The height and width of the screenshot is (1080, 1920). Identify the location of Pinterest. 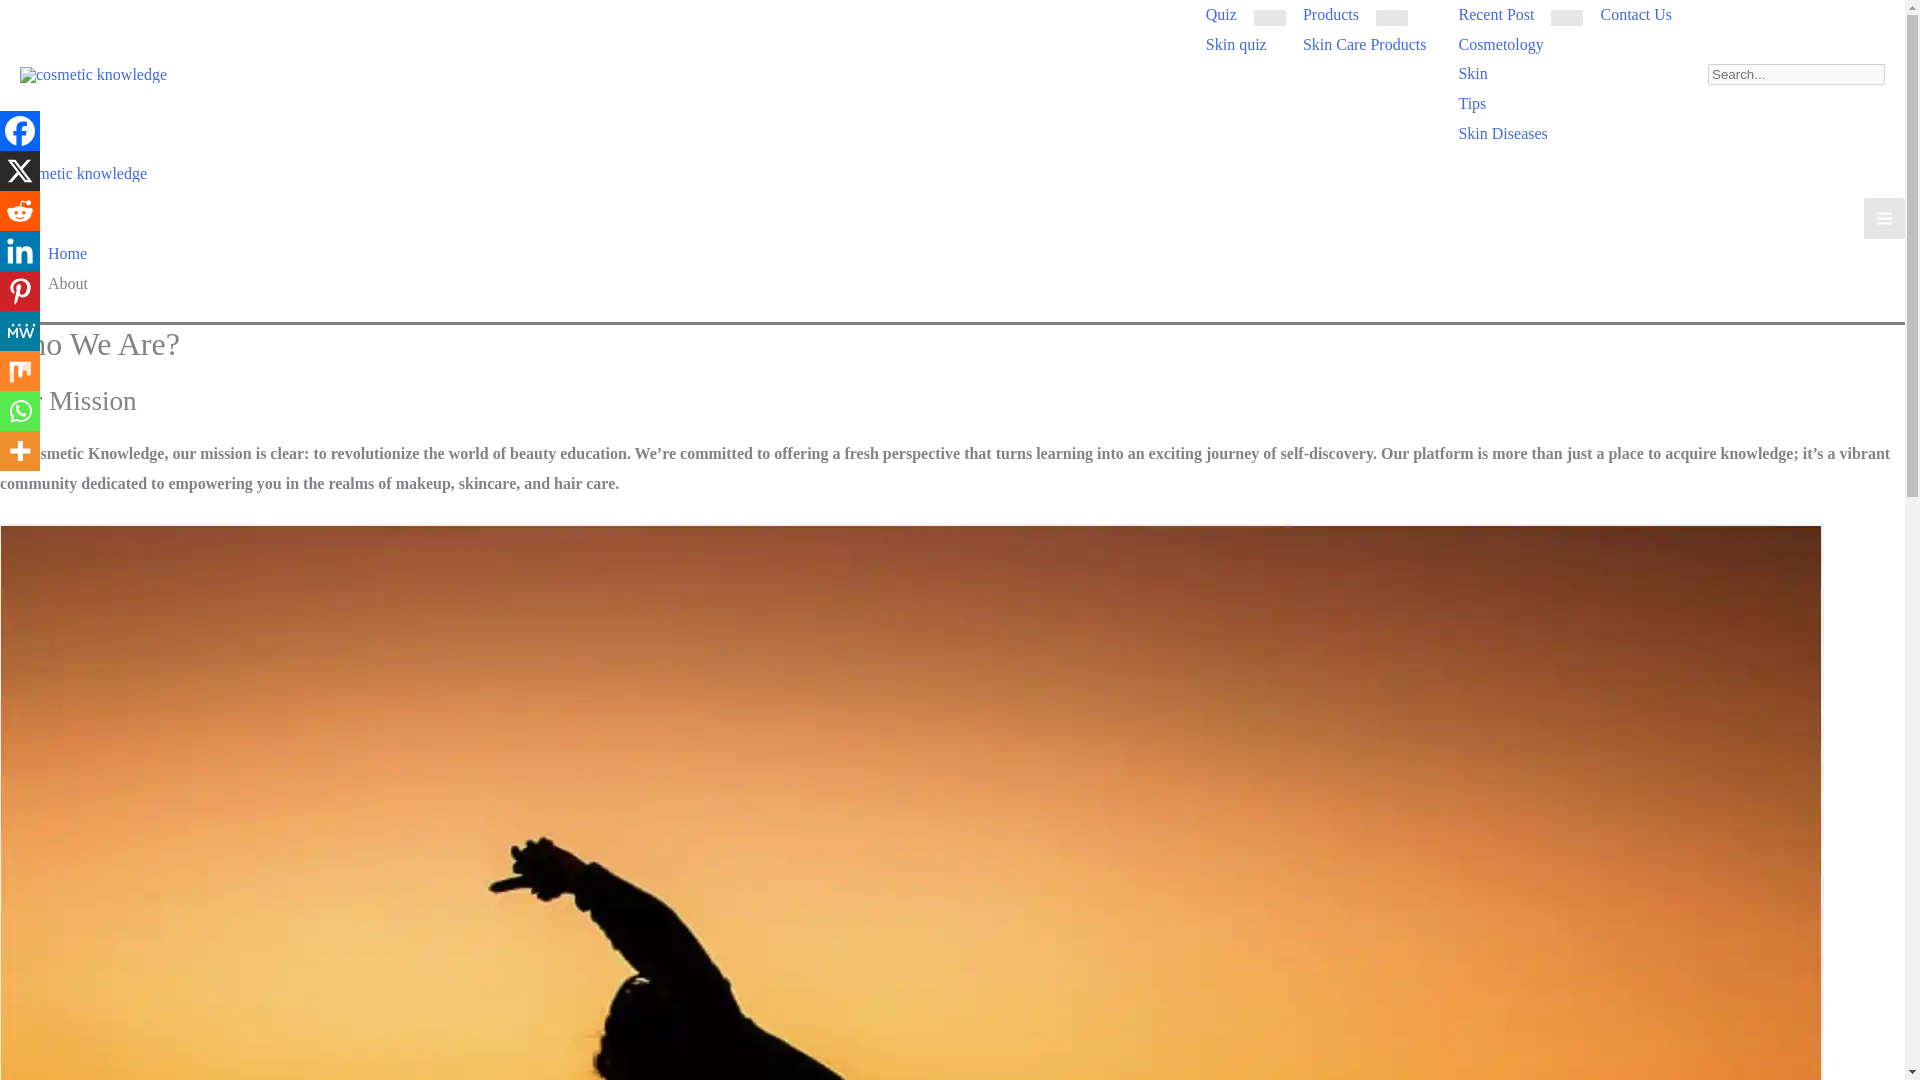
(20, 291).